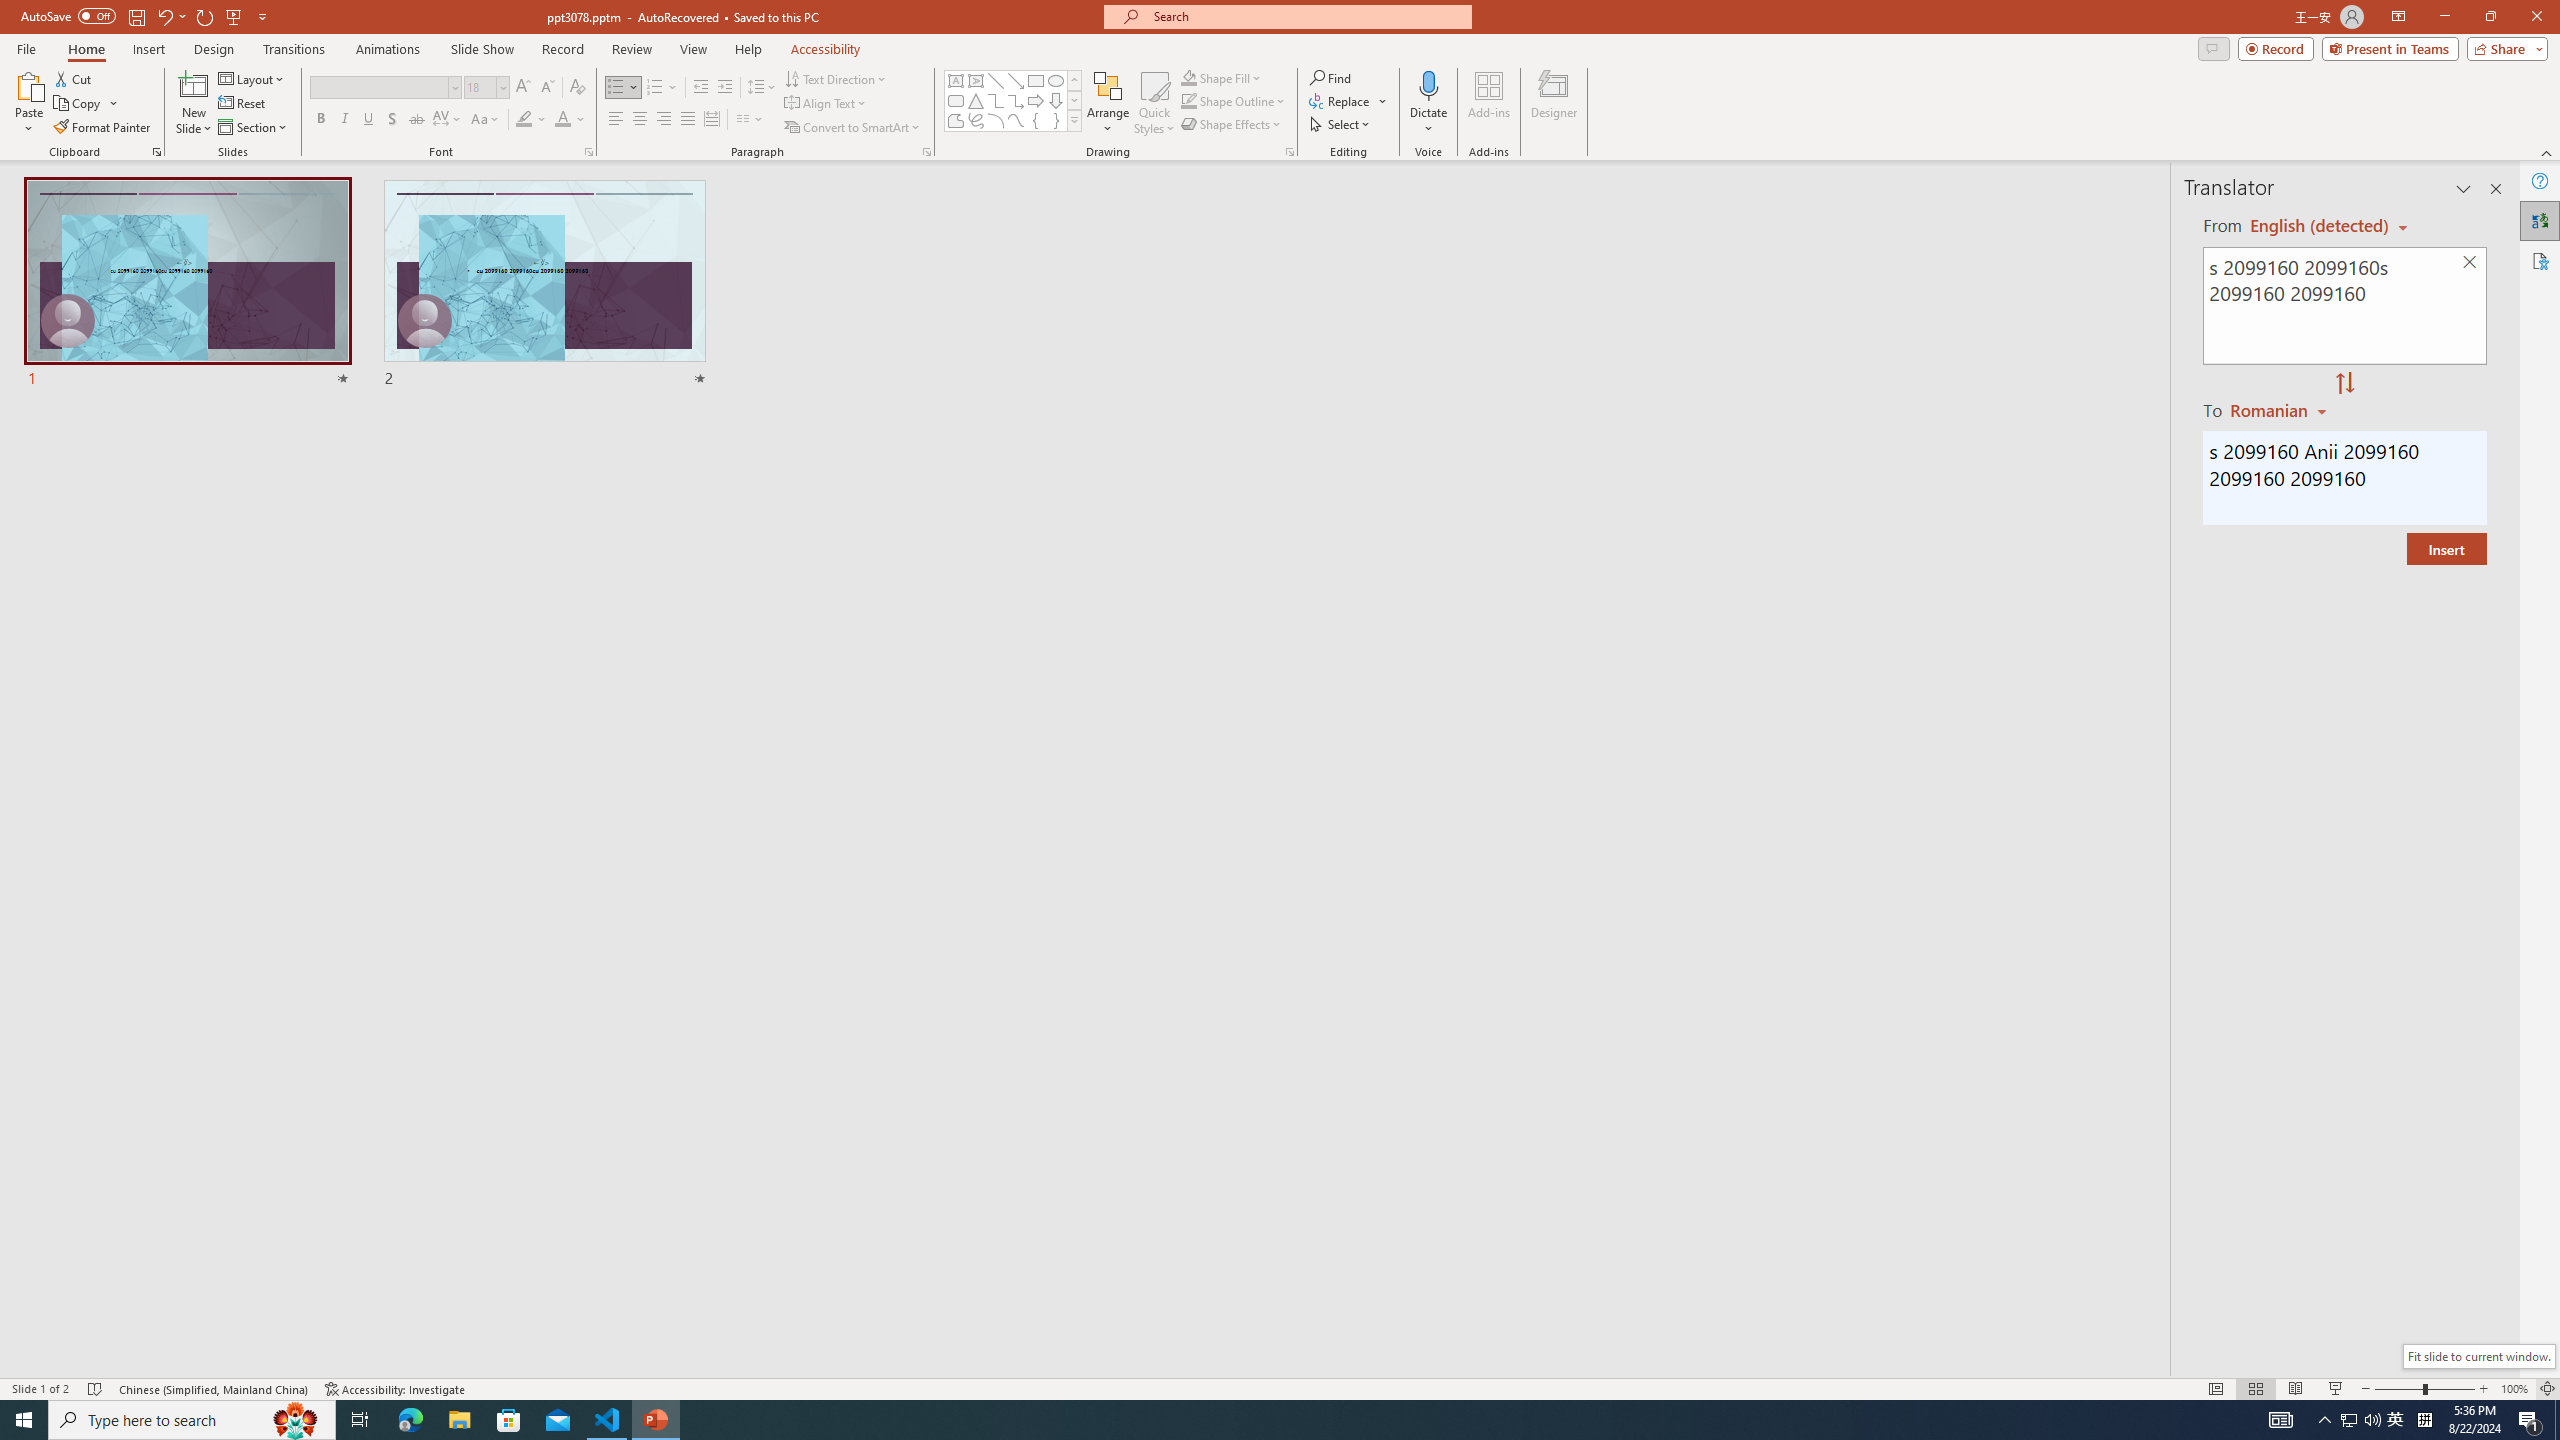 Image resolution: width=2560 pixels, height=1440 pixels. I want to click on Columns, so click(750, 120).